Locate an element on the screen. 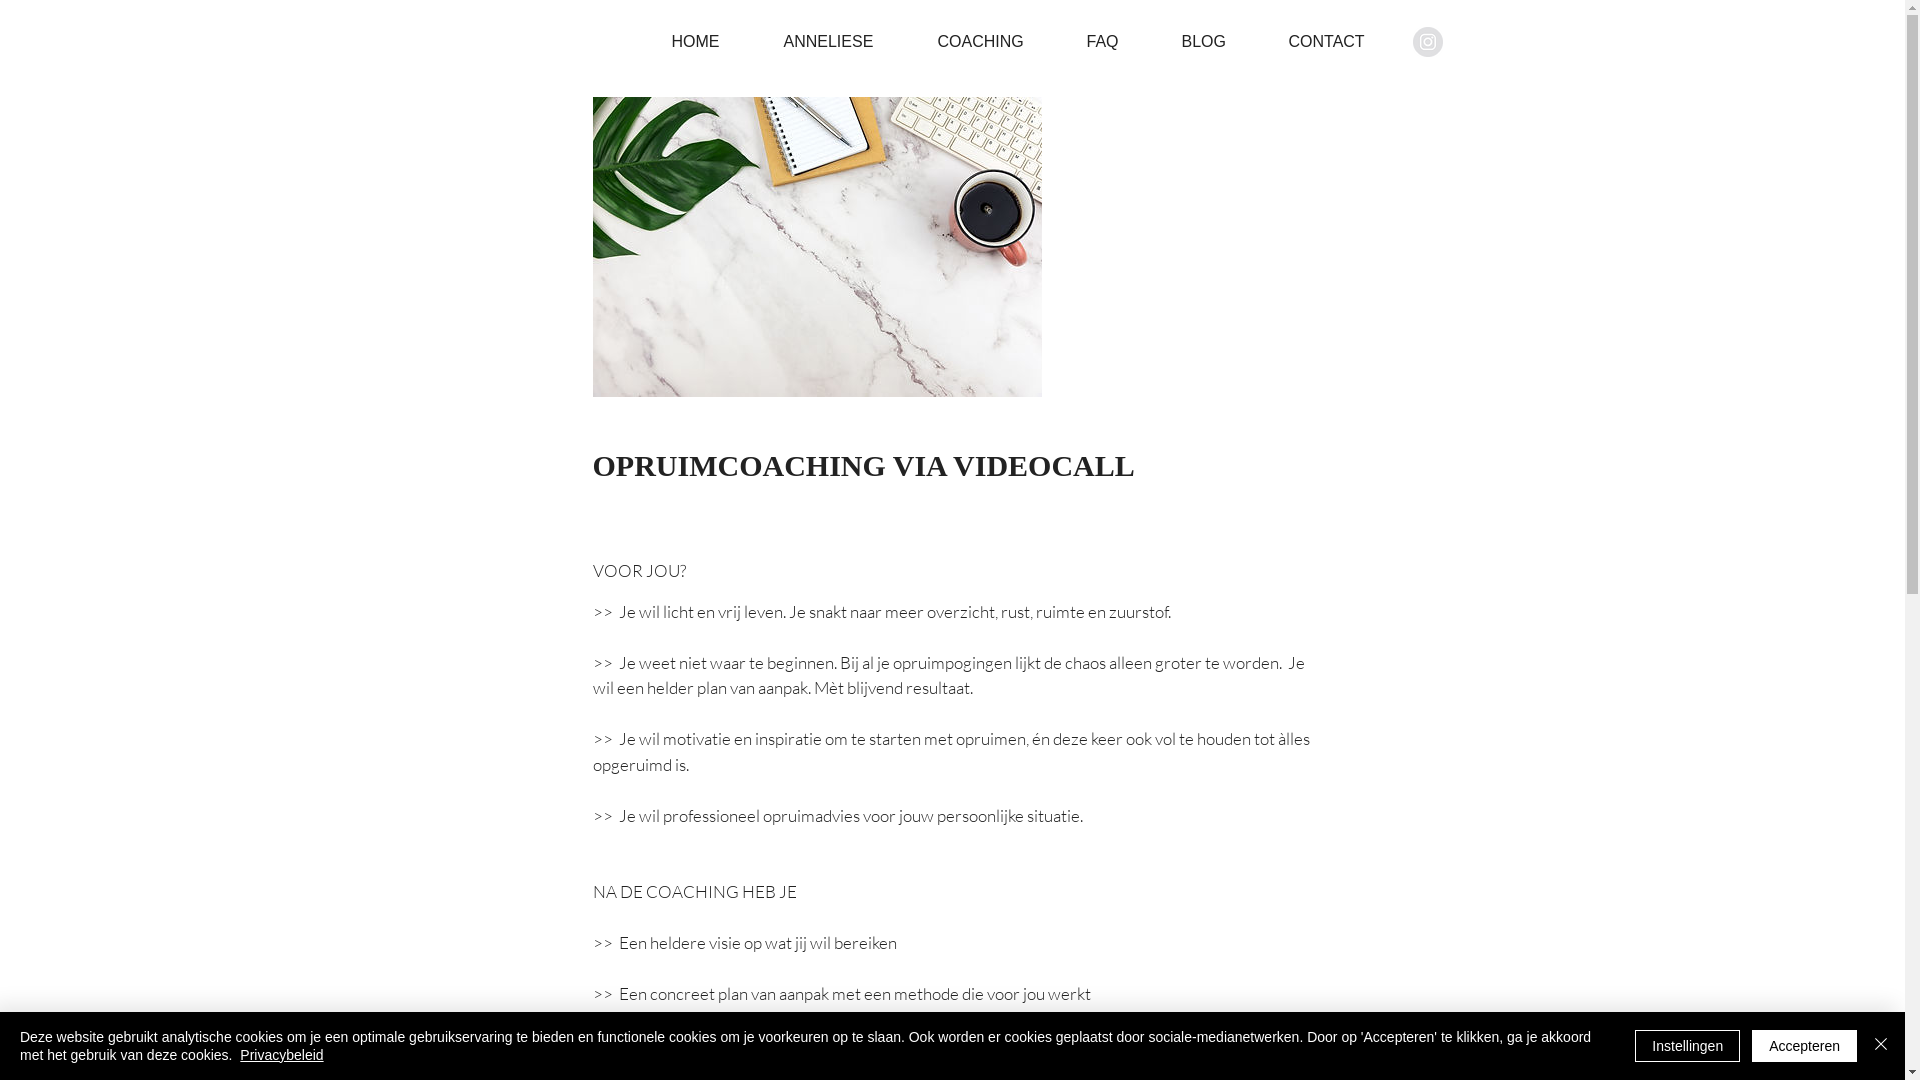  FAQ is located at coordinates (1120, 42).